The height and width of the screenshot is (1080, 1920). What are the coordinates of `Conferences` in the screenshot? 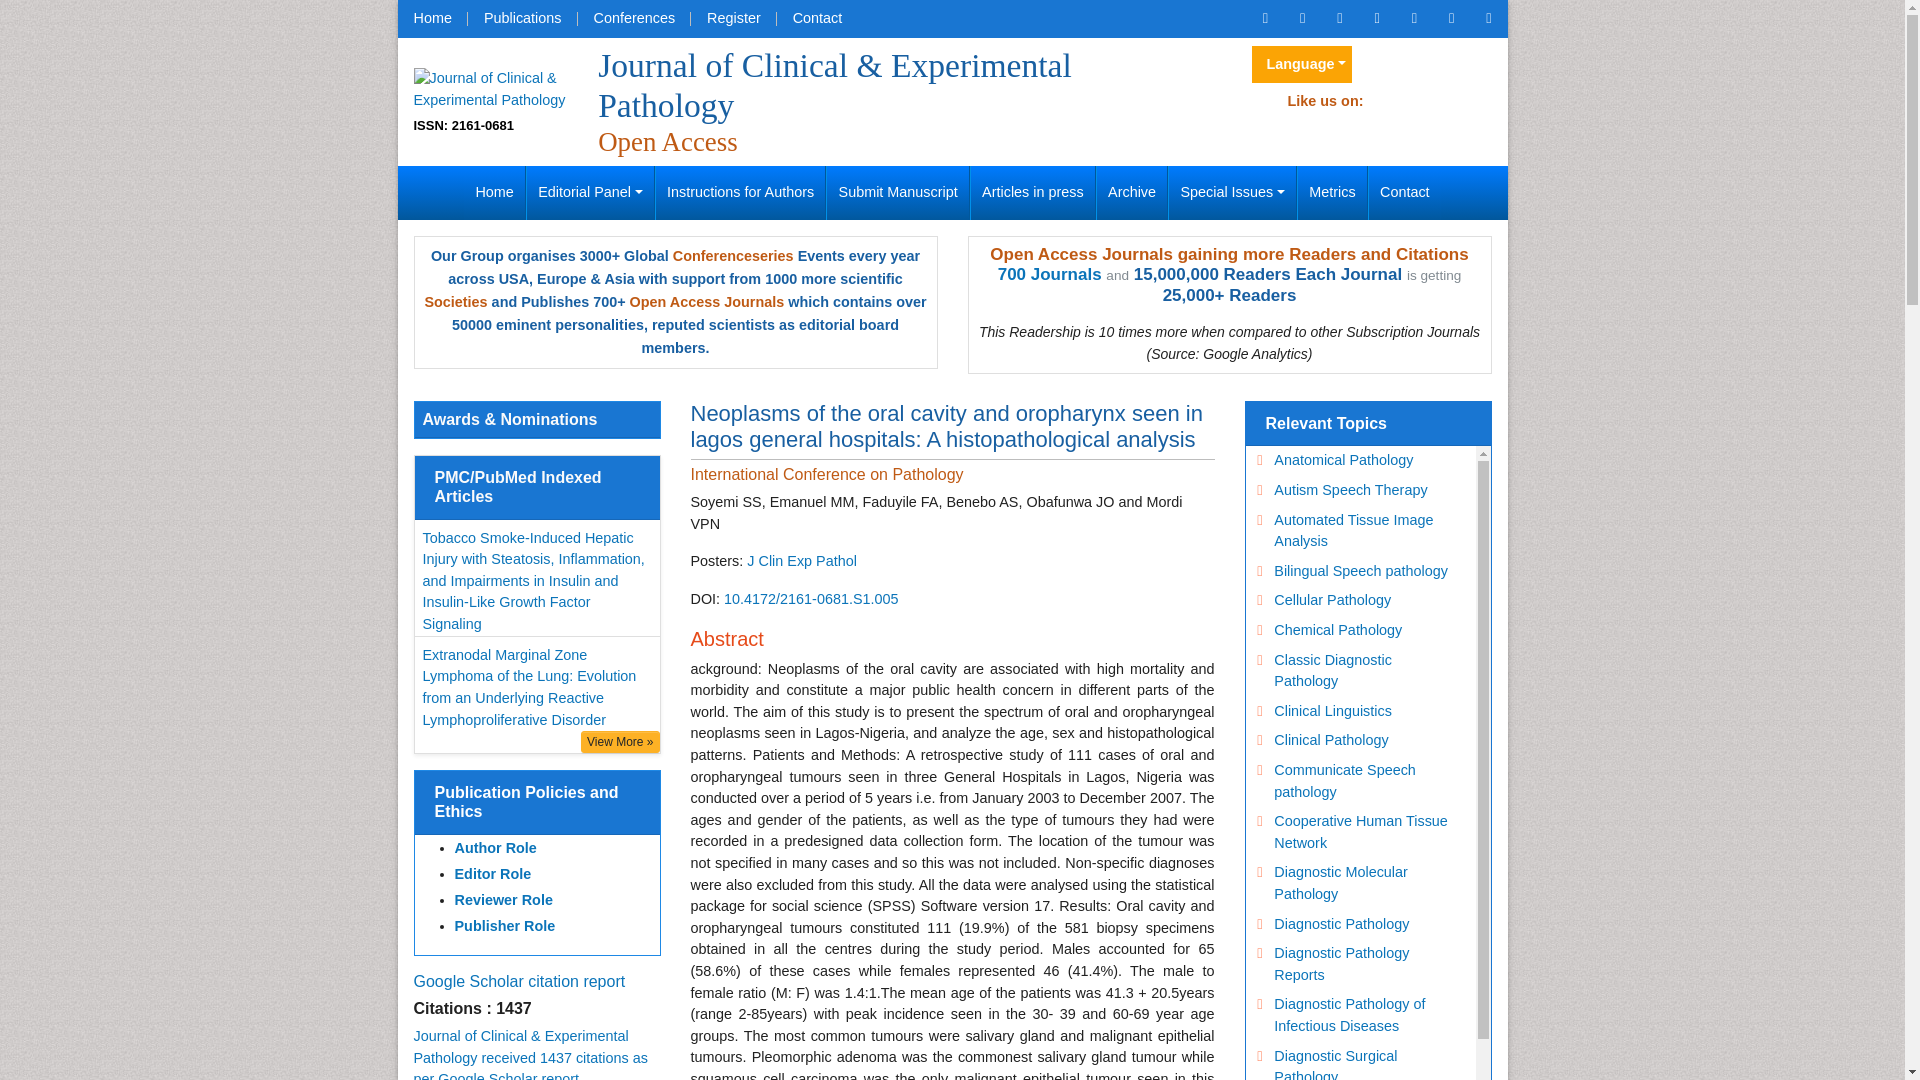 It's located at (634, 18).